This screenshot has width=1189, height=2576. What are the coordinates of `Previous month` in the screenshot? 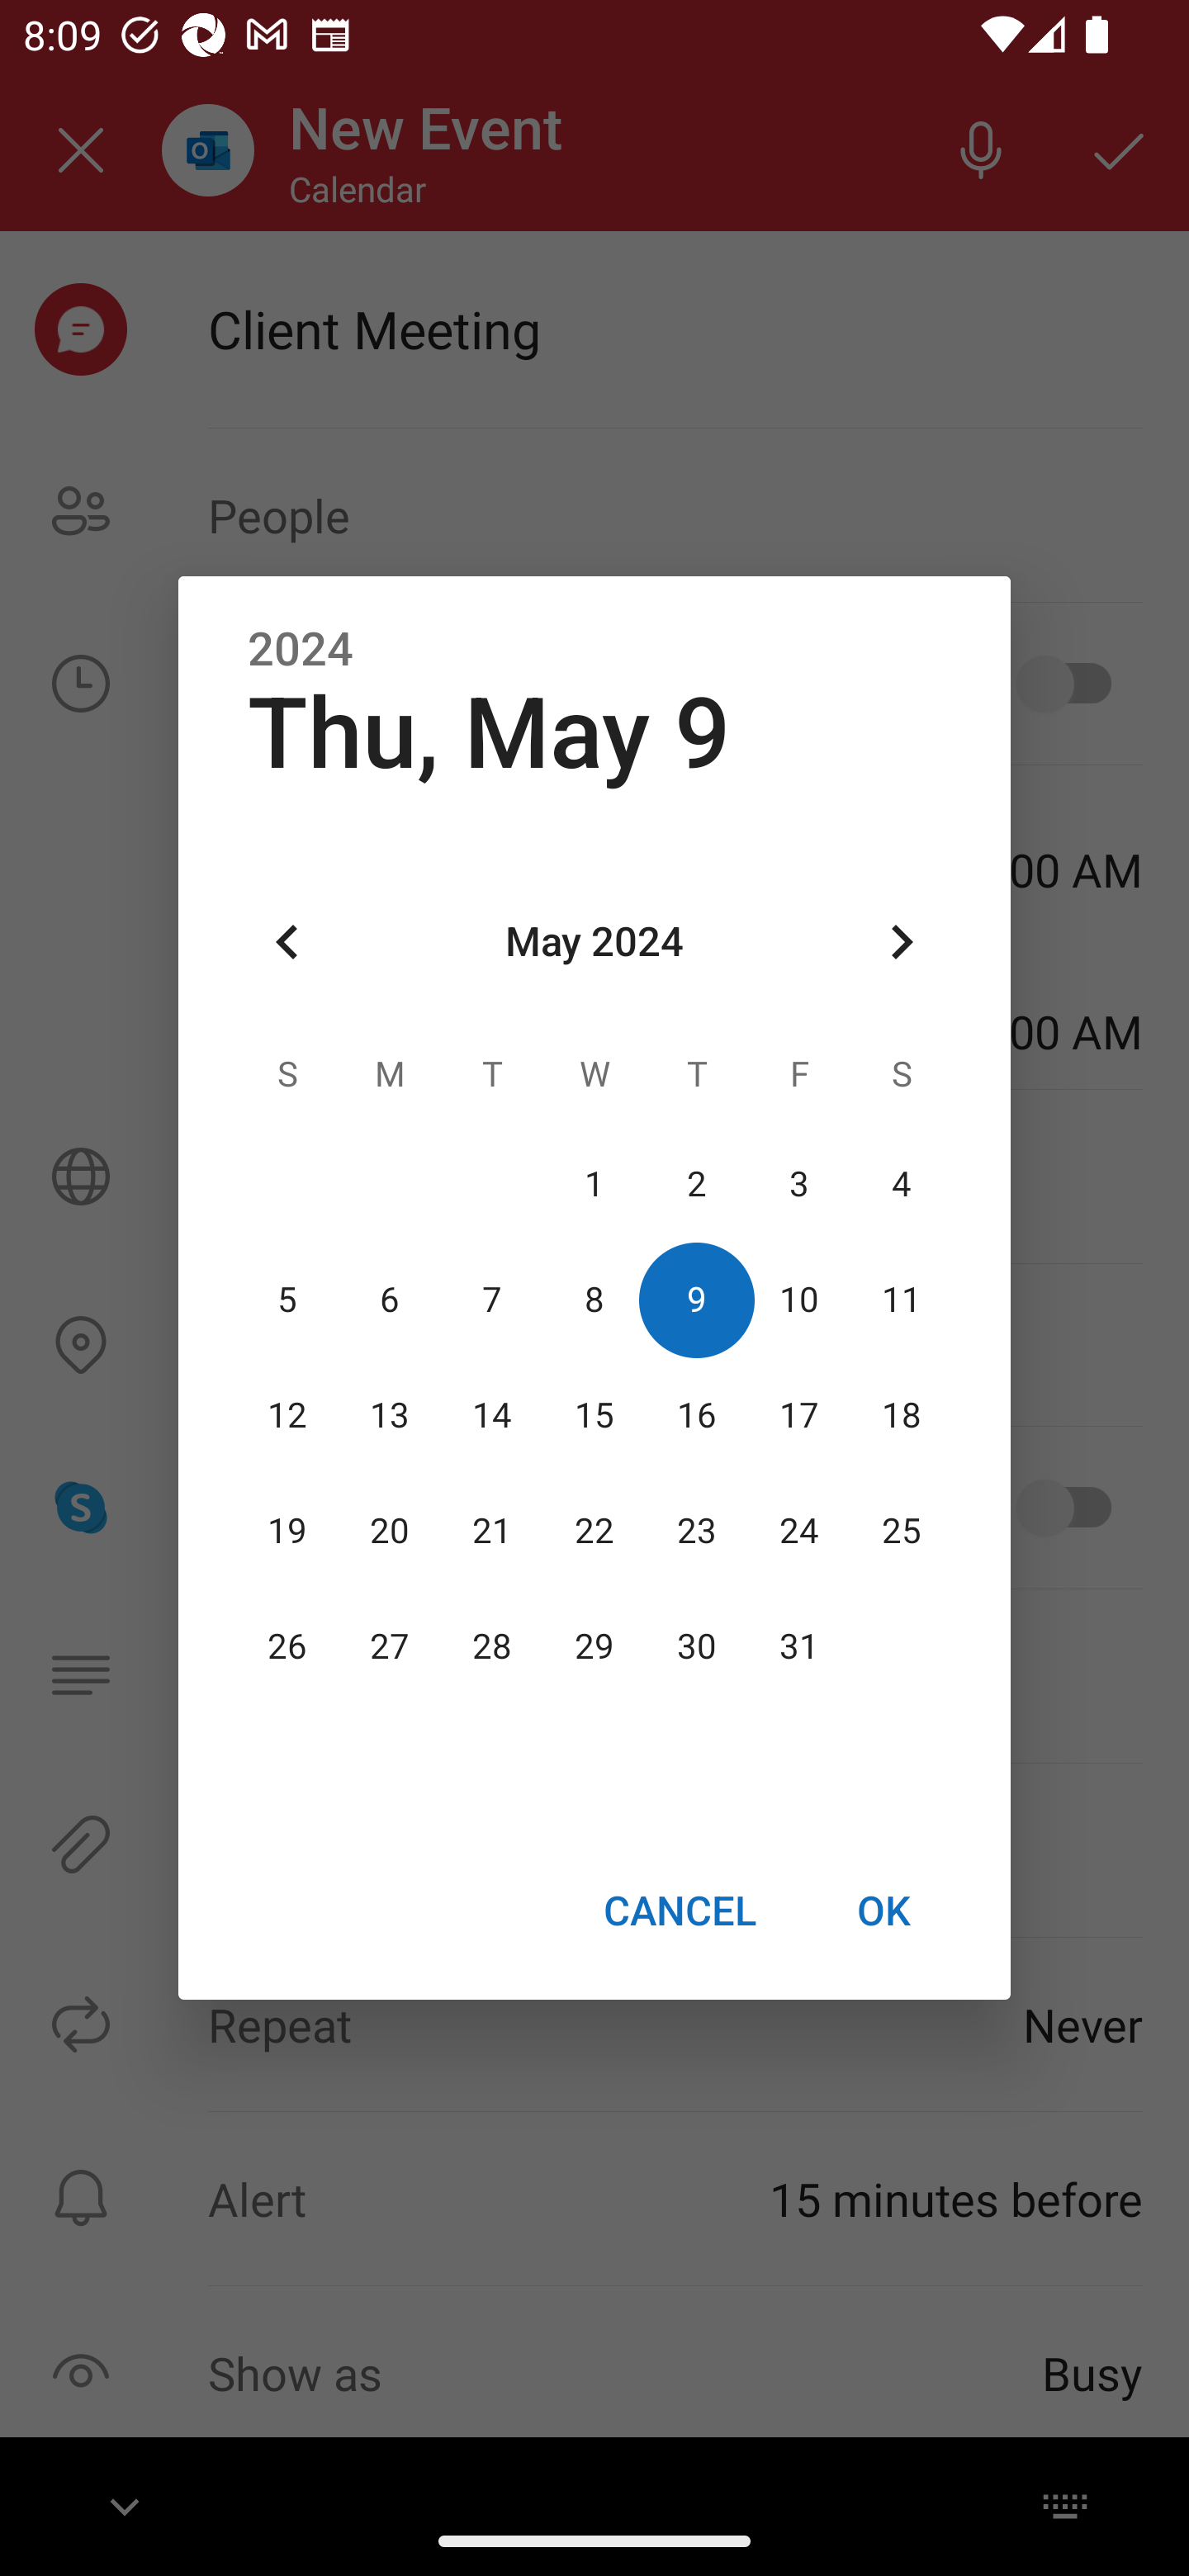 It's located at (287, 943).